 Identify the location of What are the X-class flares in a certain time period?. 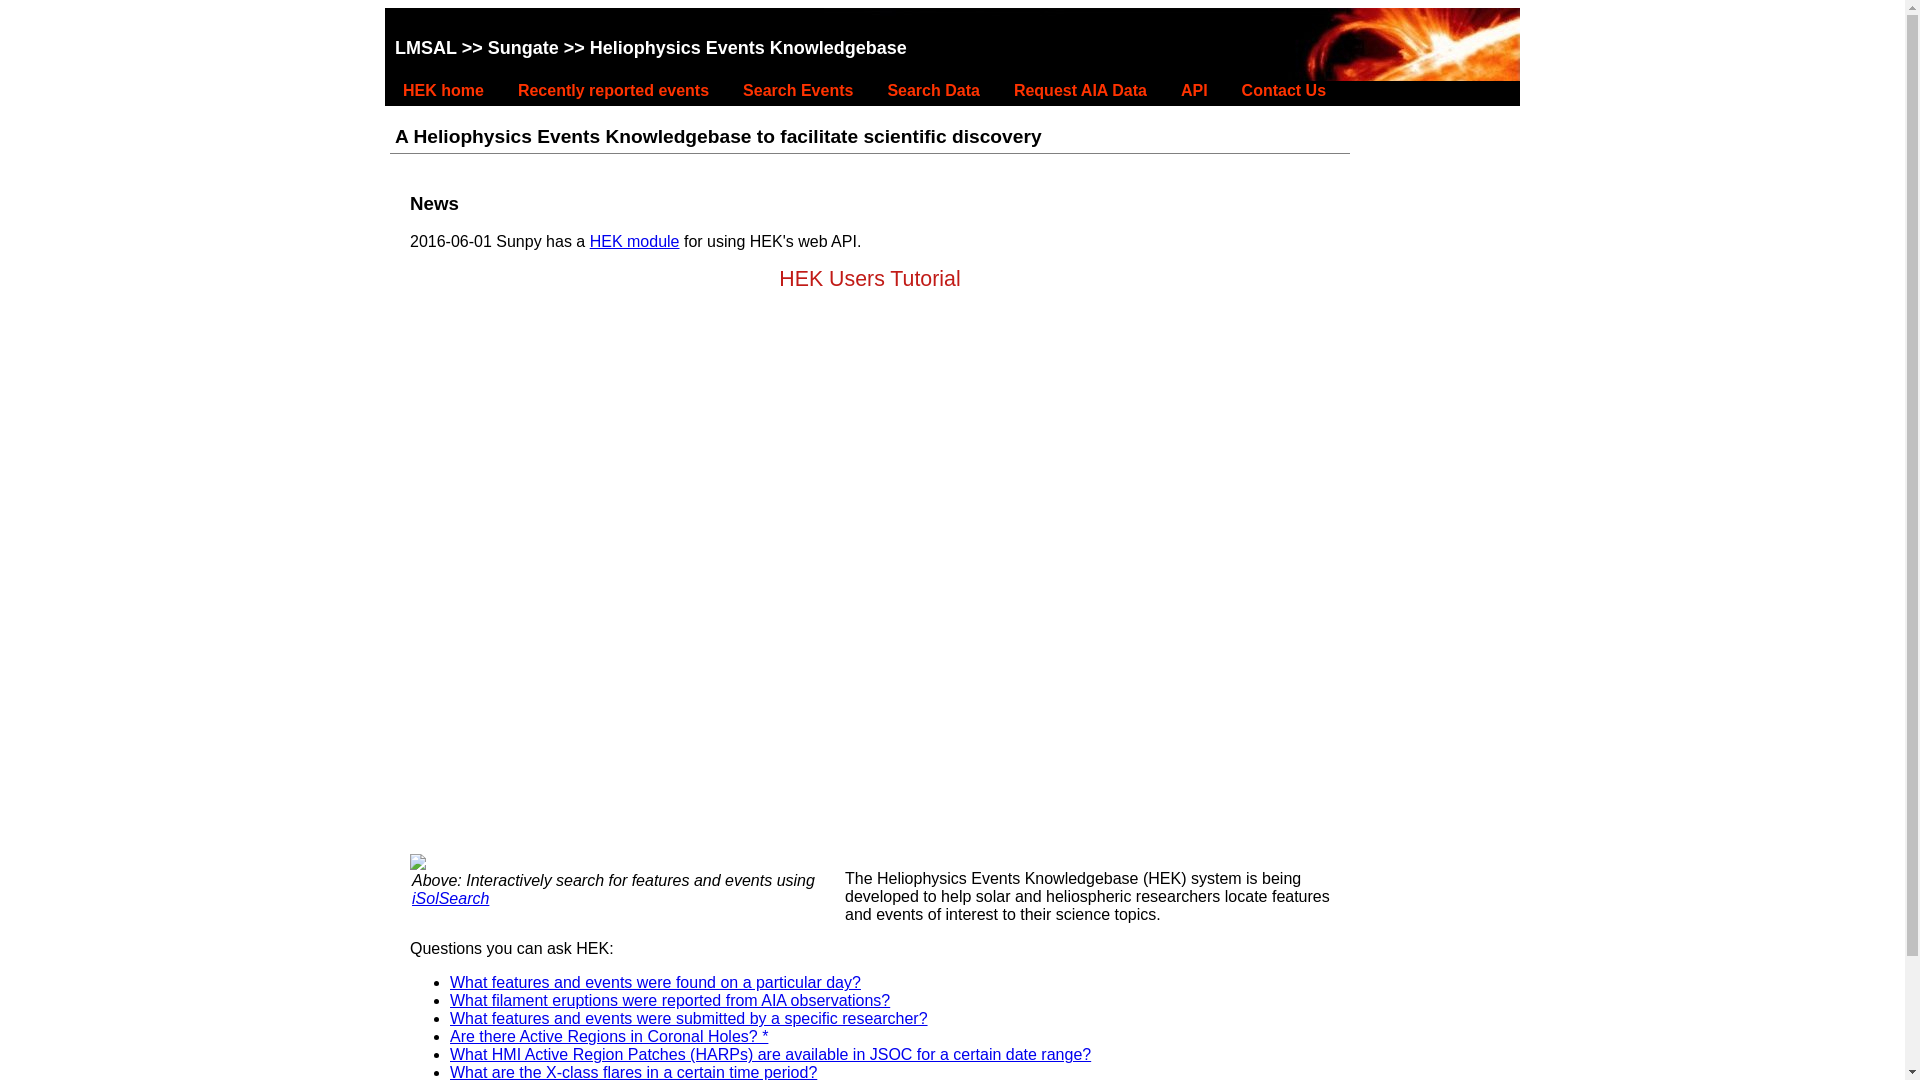
(633, 1072).